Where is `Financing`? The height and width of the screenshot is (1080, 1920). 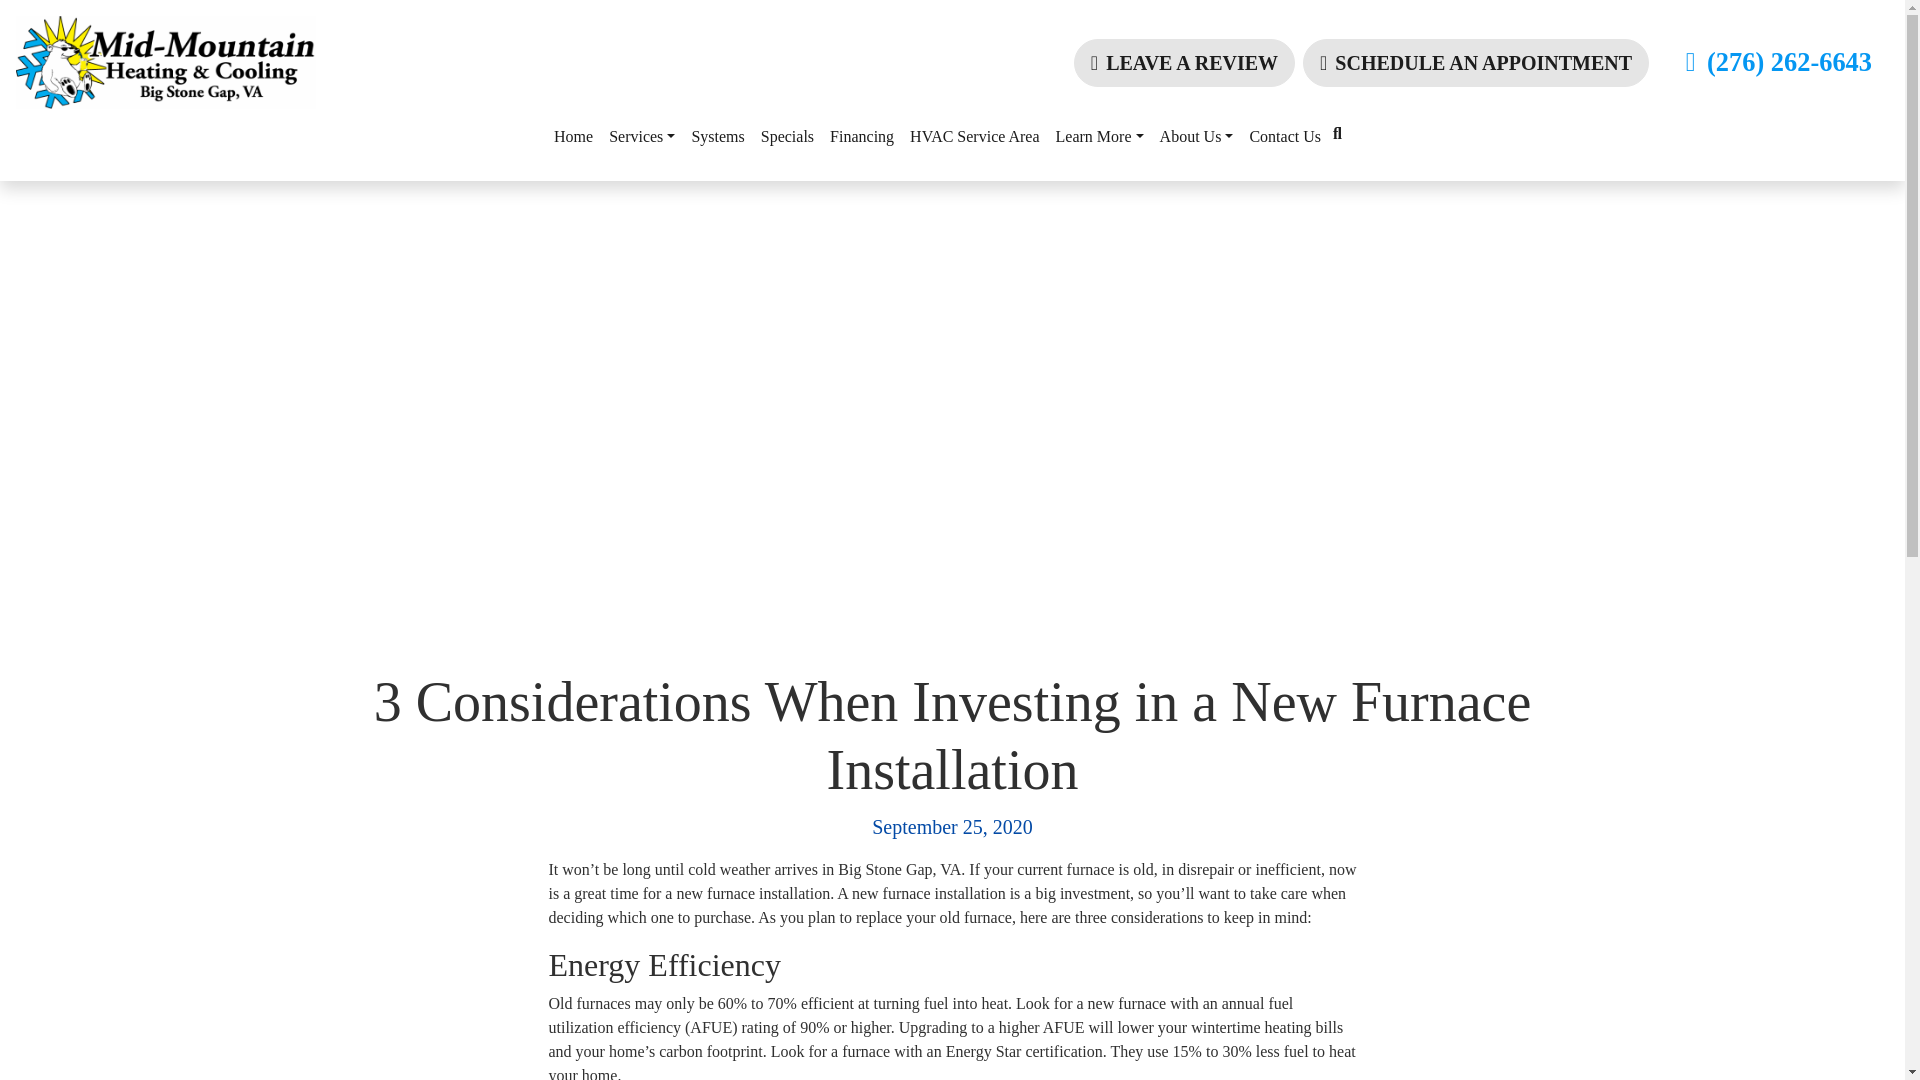
Financing is located at coordinates (862, 136).